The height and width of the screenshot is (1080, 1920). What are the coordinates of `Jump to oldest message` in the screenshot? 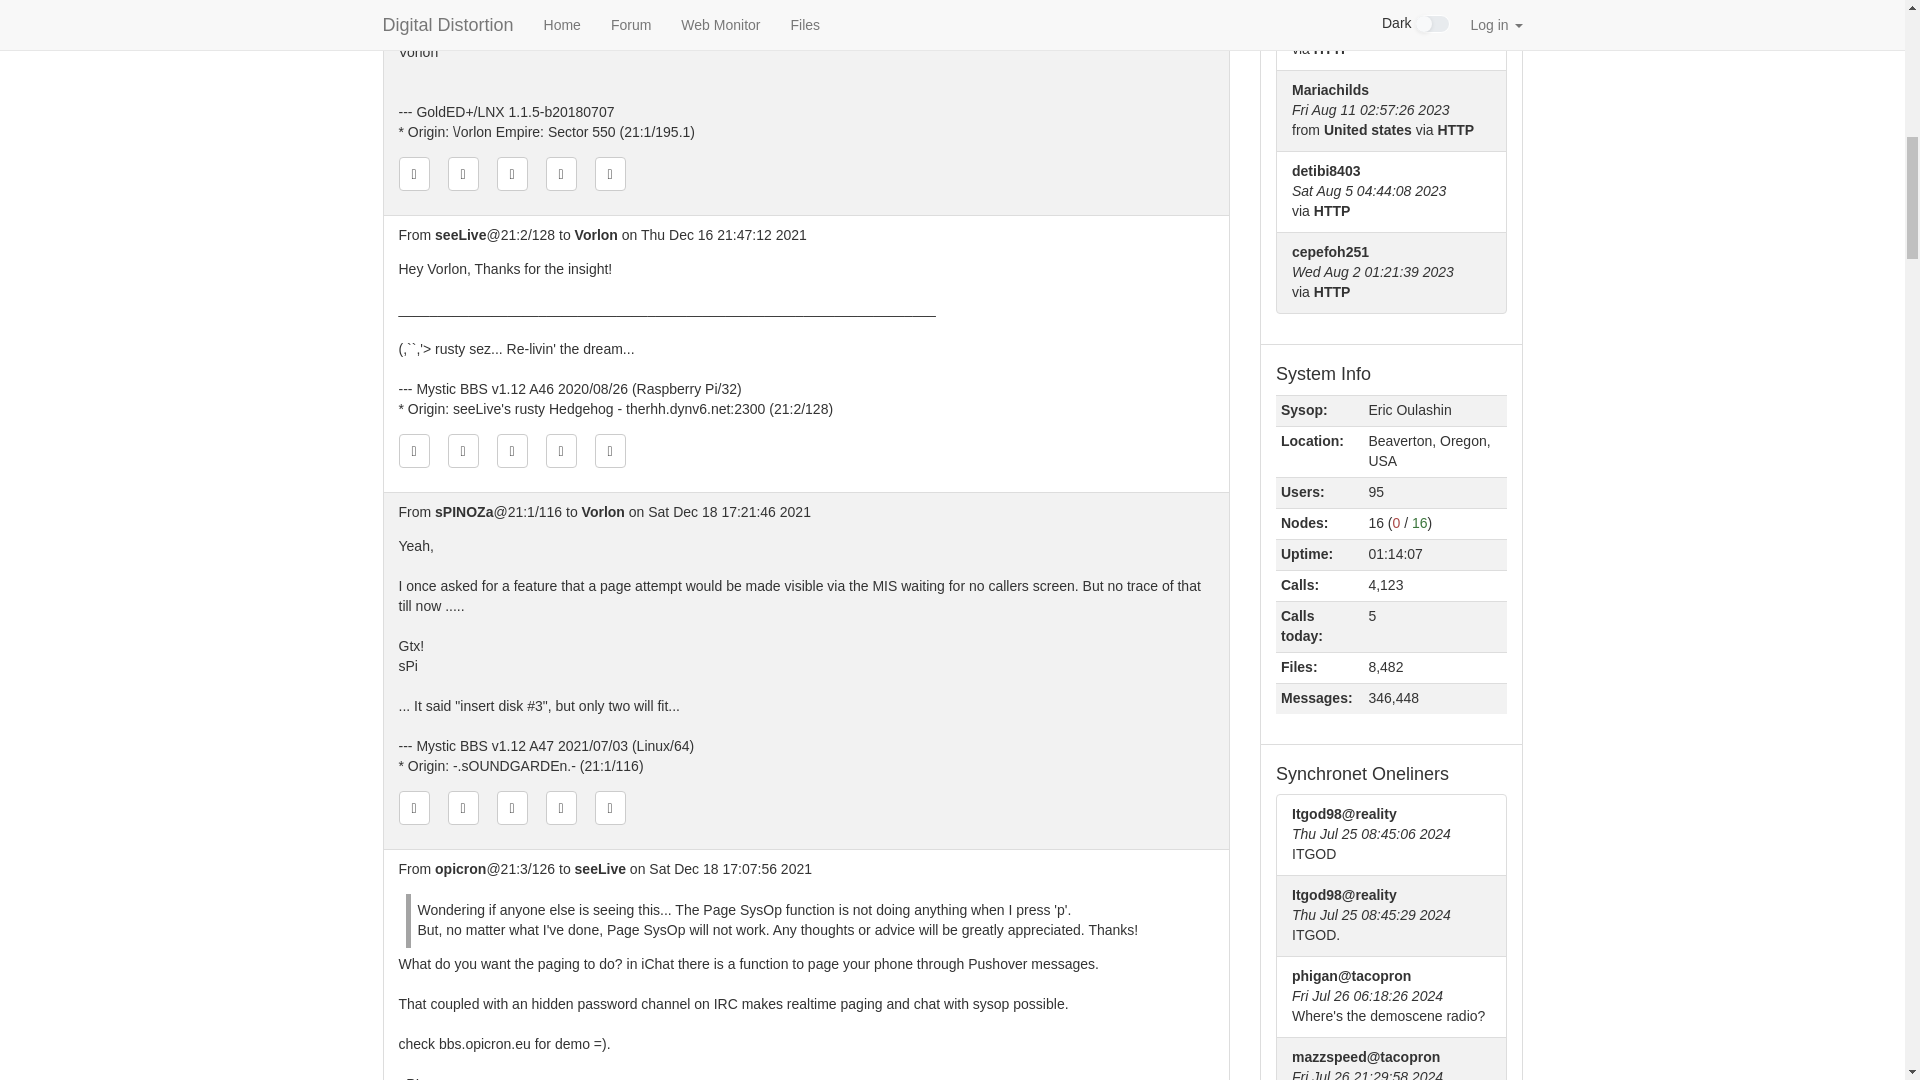 It's located at (412, 174).